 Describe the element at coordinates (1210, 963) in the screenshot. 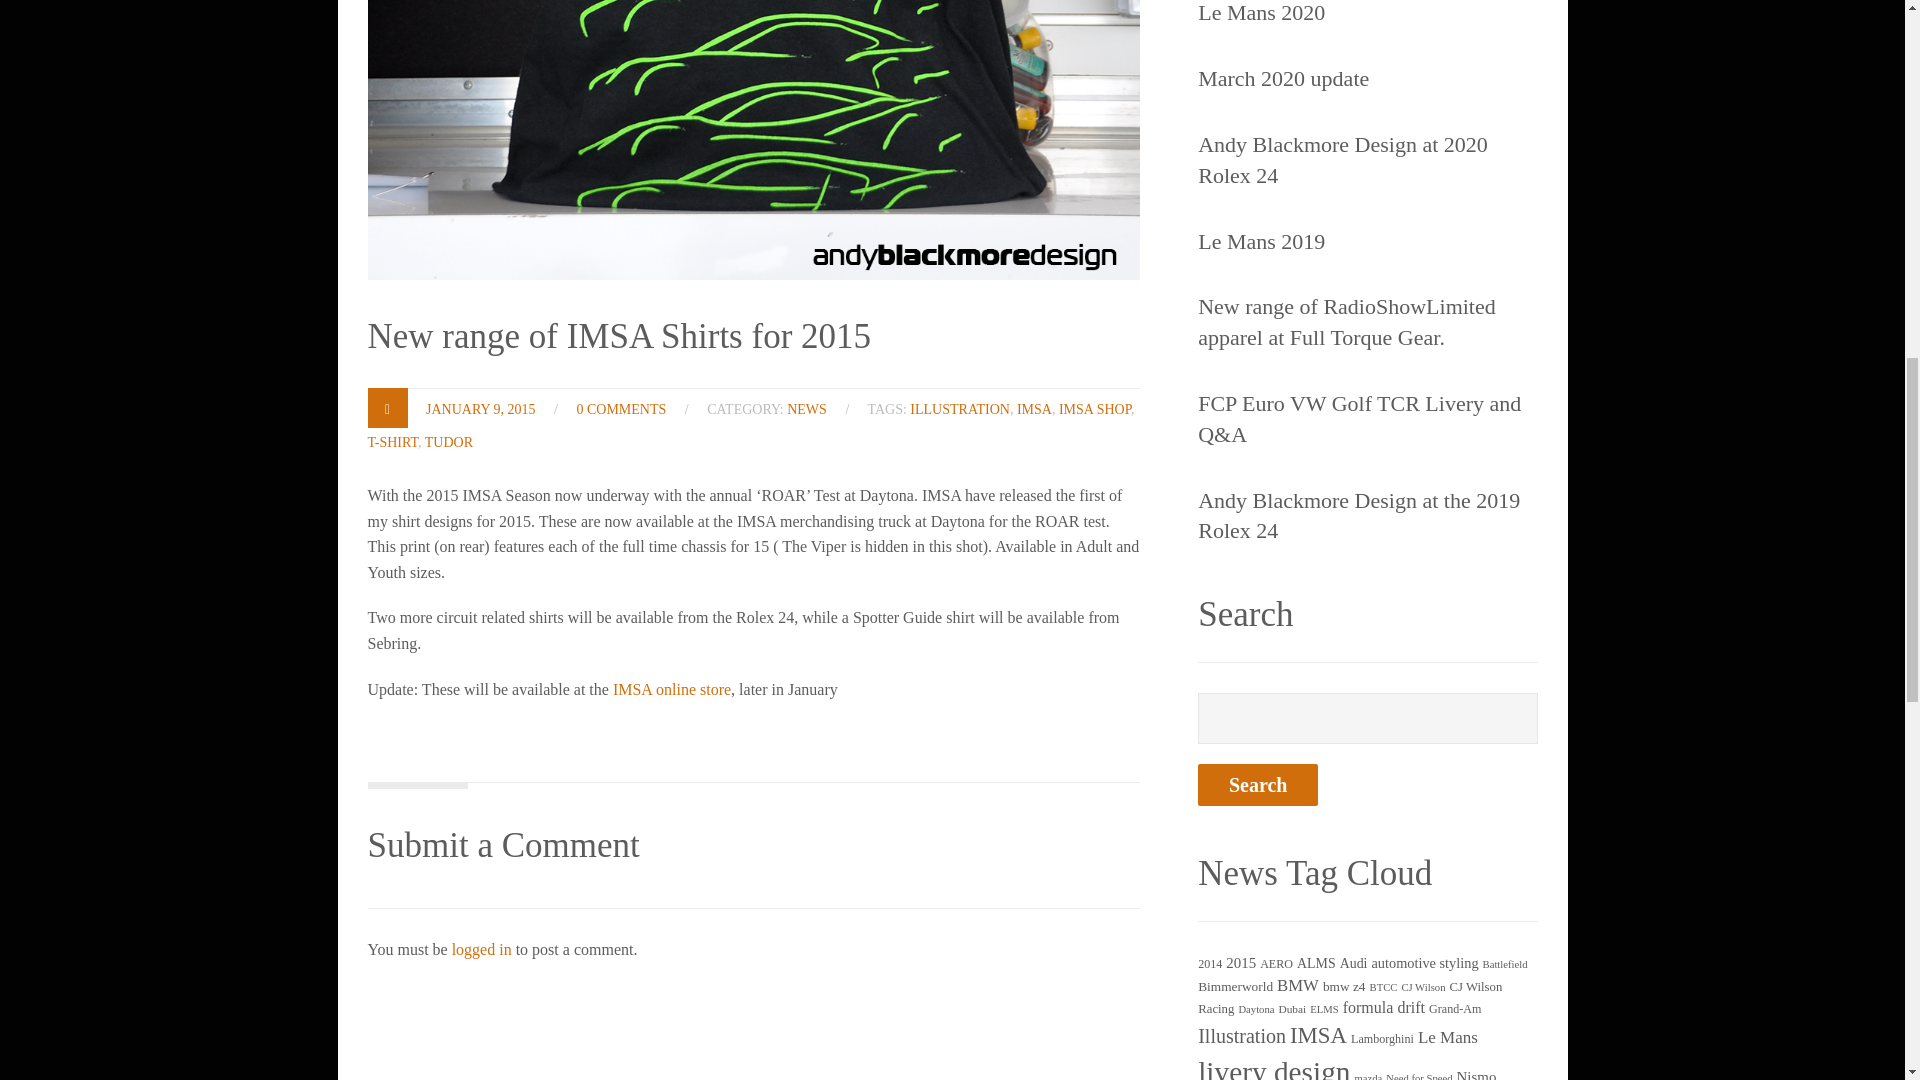

I see `2014` at that location.